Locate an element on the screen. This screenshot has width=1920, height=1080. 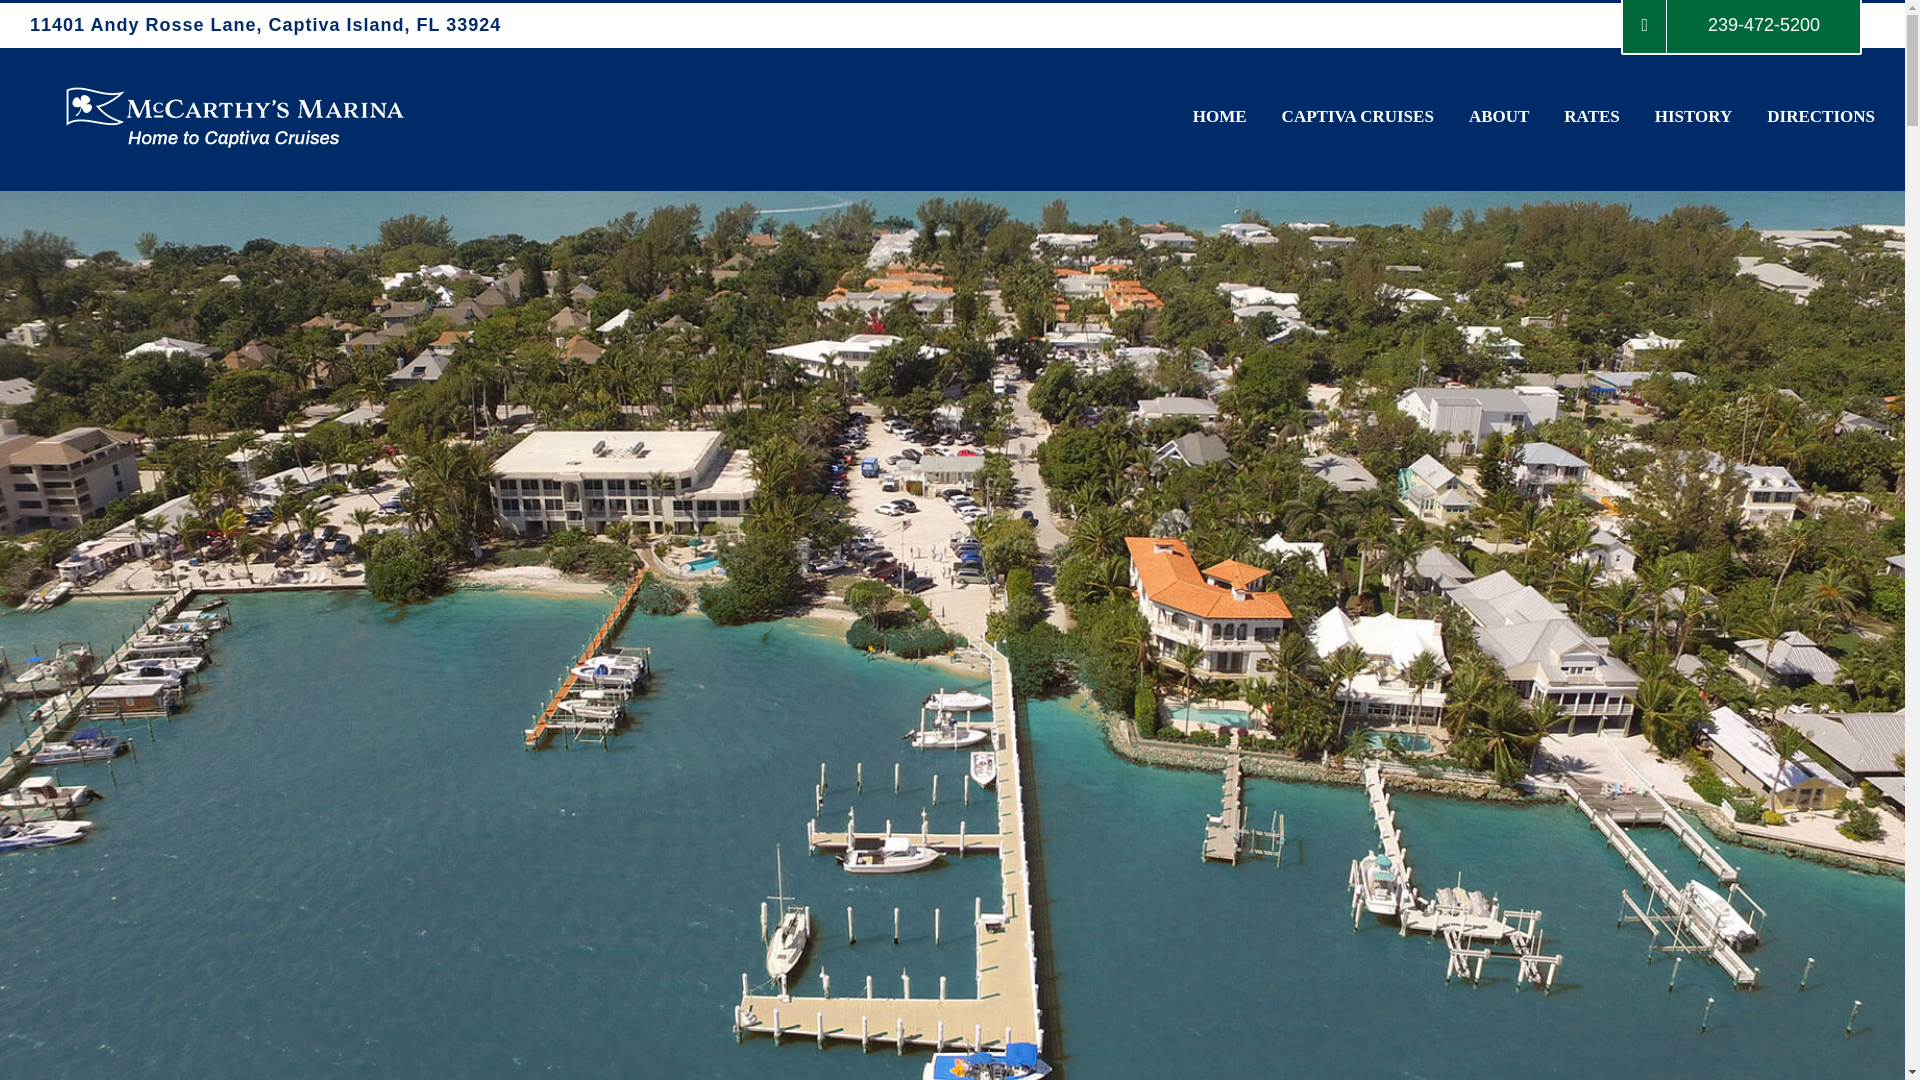
CAPTIVA CRUISES is located at coordinates (1358, 114).